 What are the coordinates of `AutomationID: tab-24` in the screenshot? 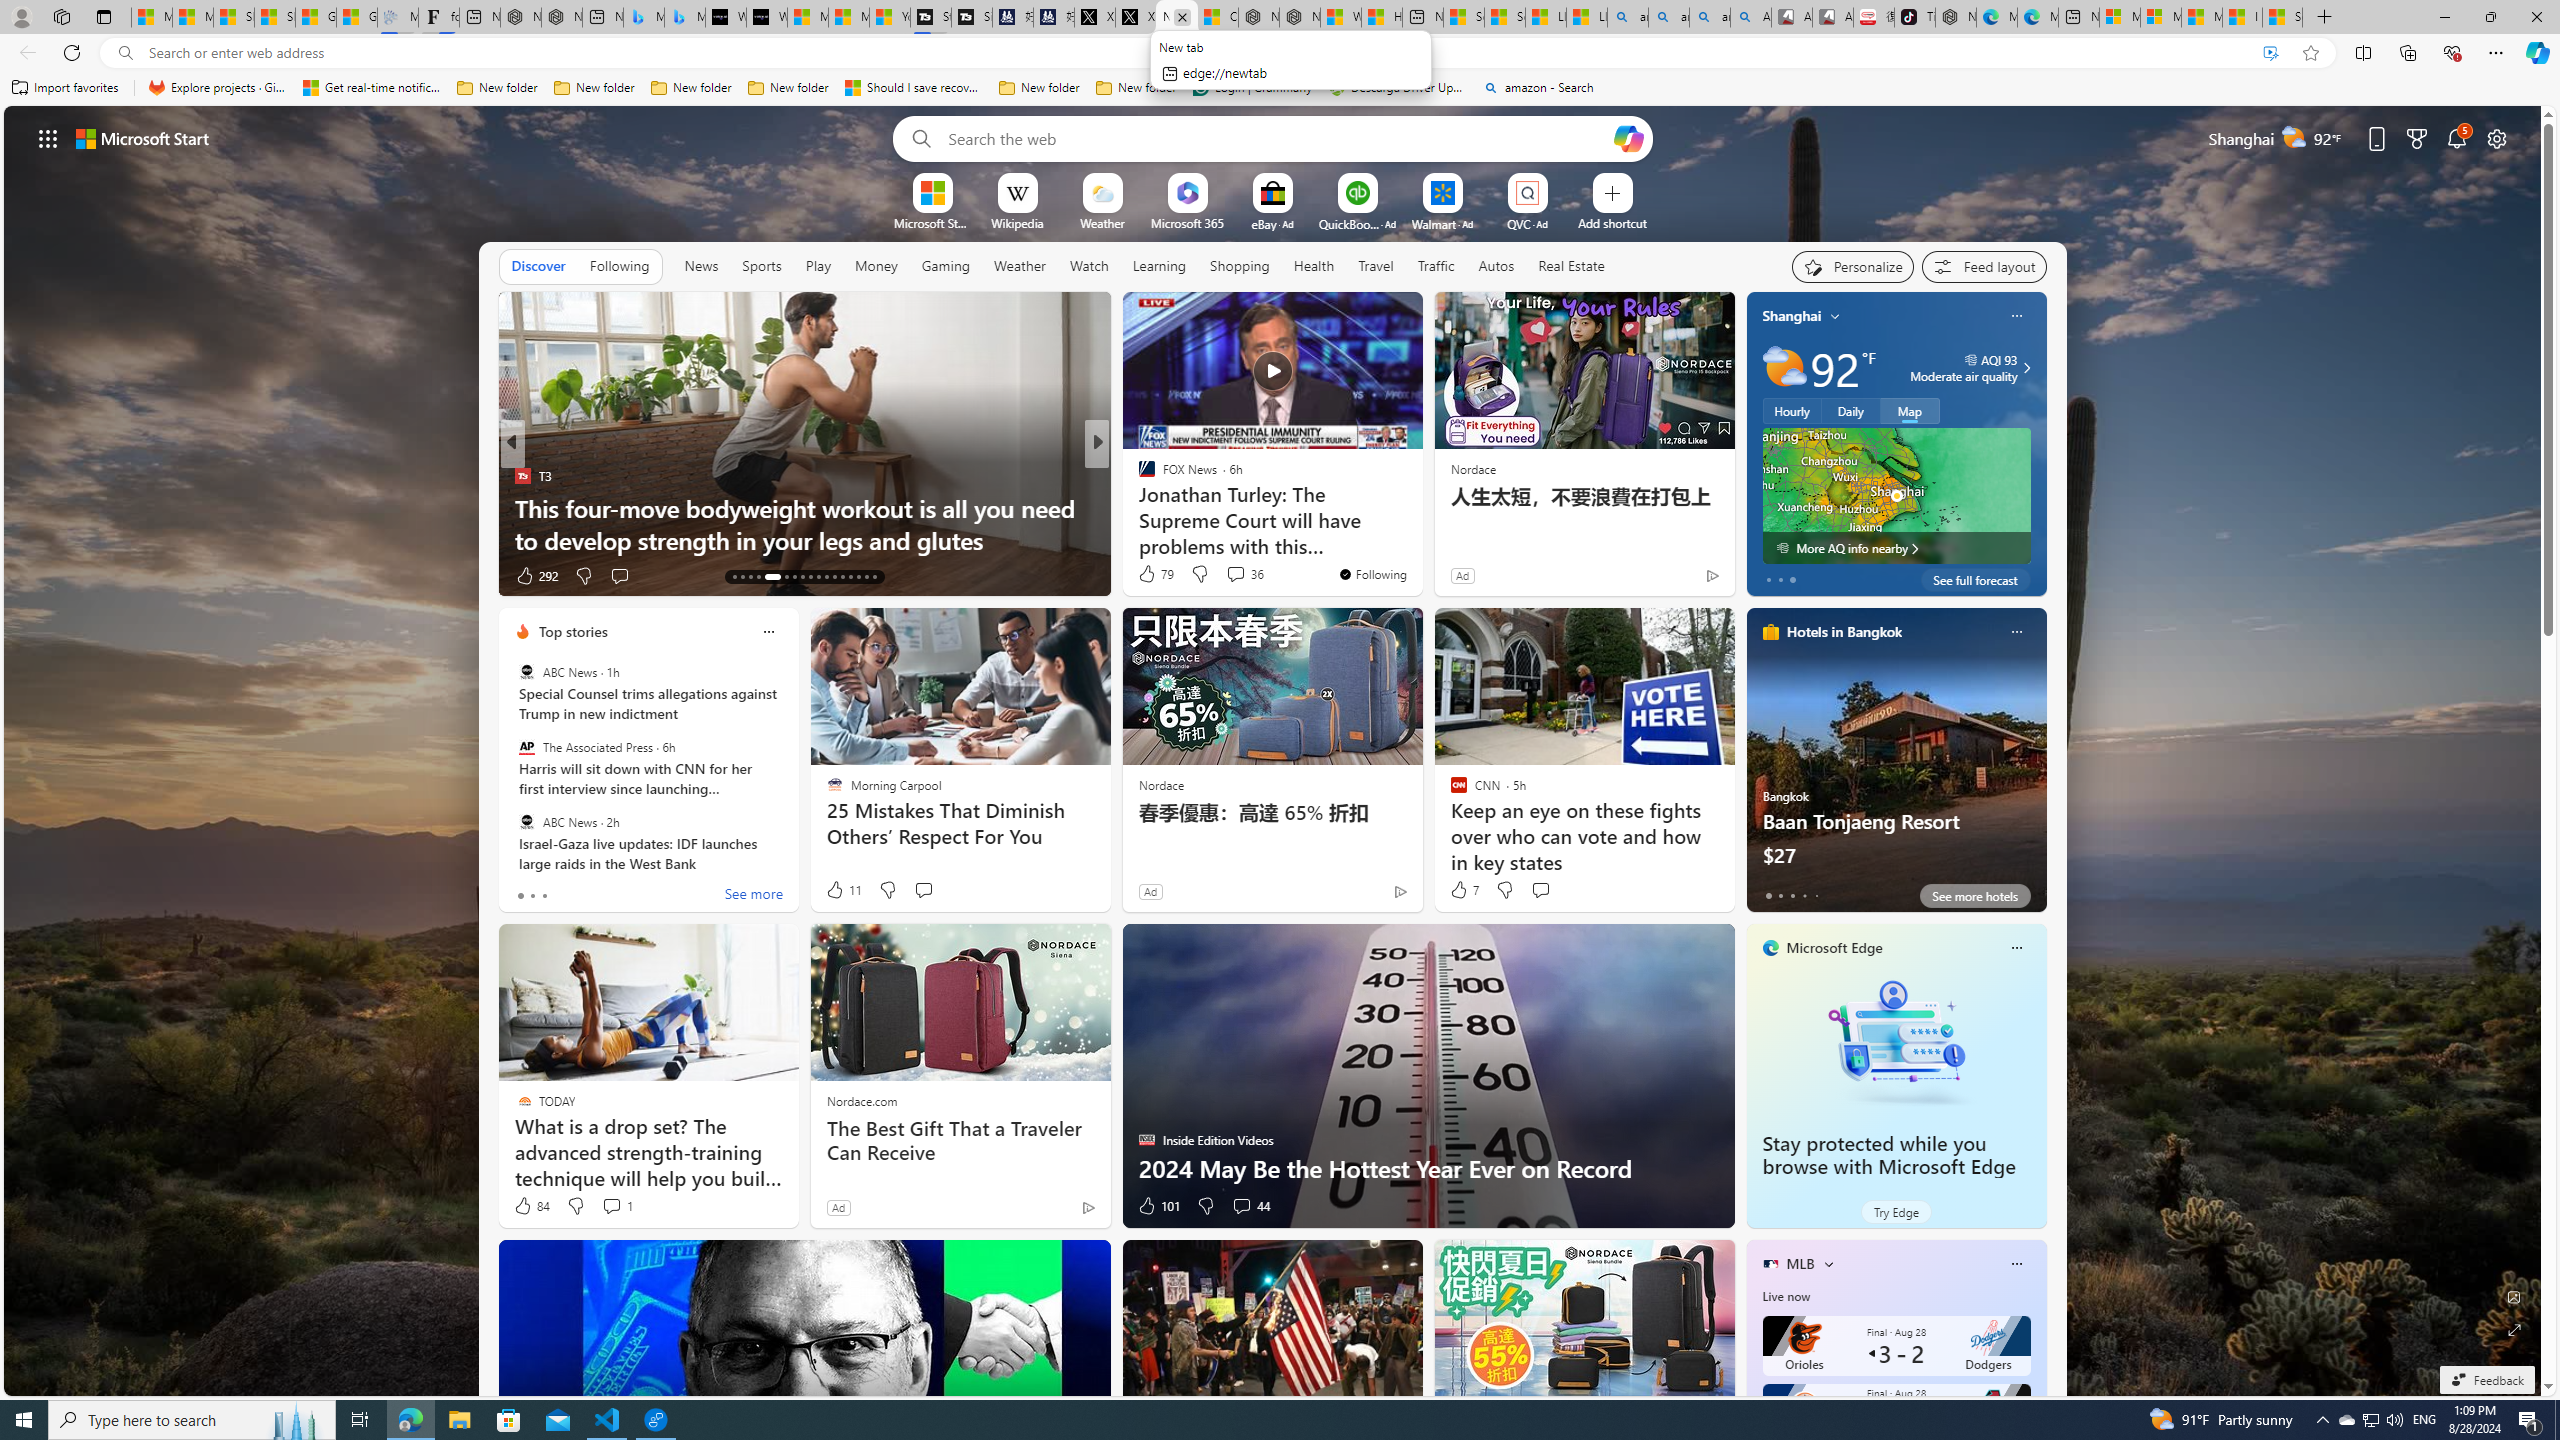 It's located at (834, 577).